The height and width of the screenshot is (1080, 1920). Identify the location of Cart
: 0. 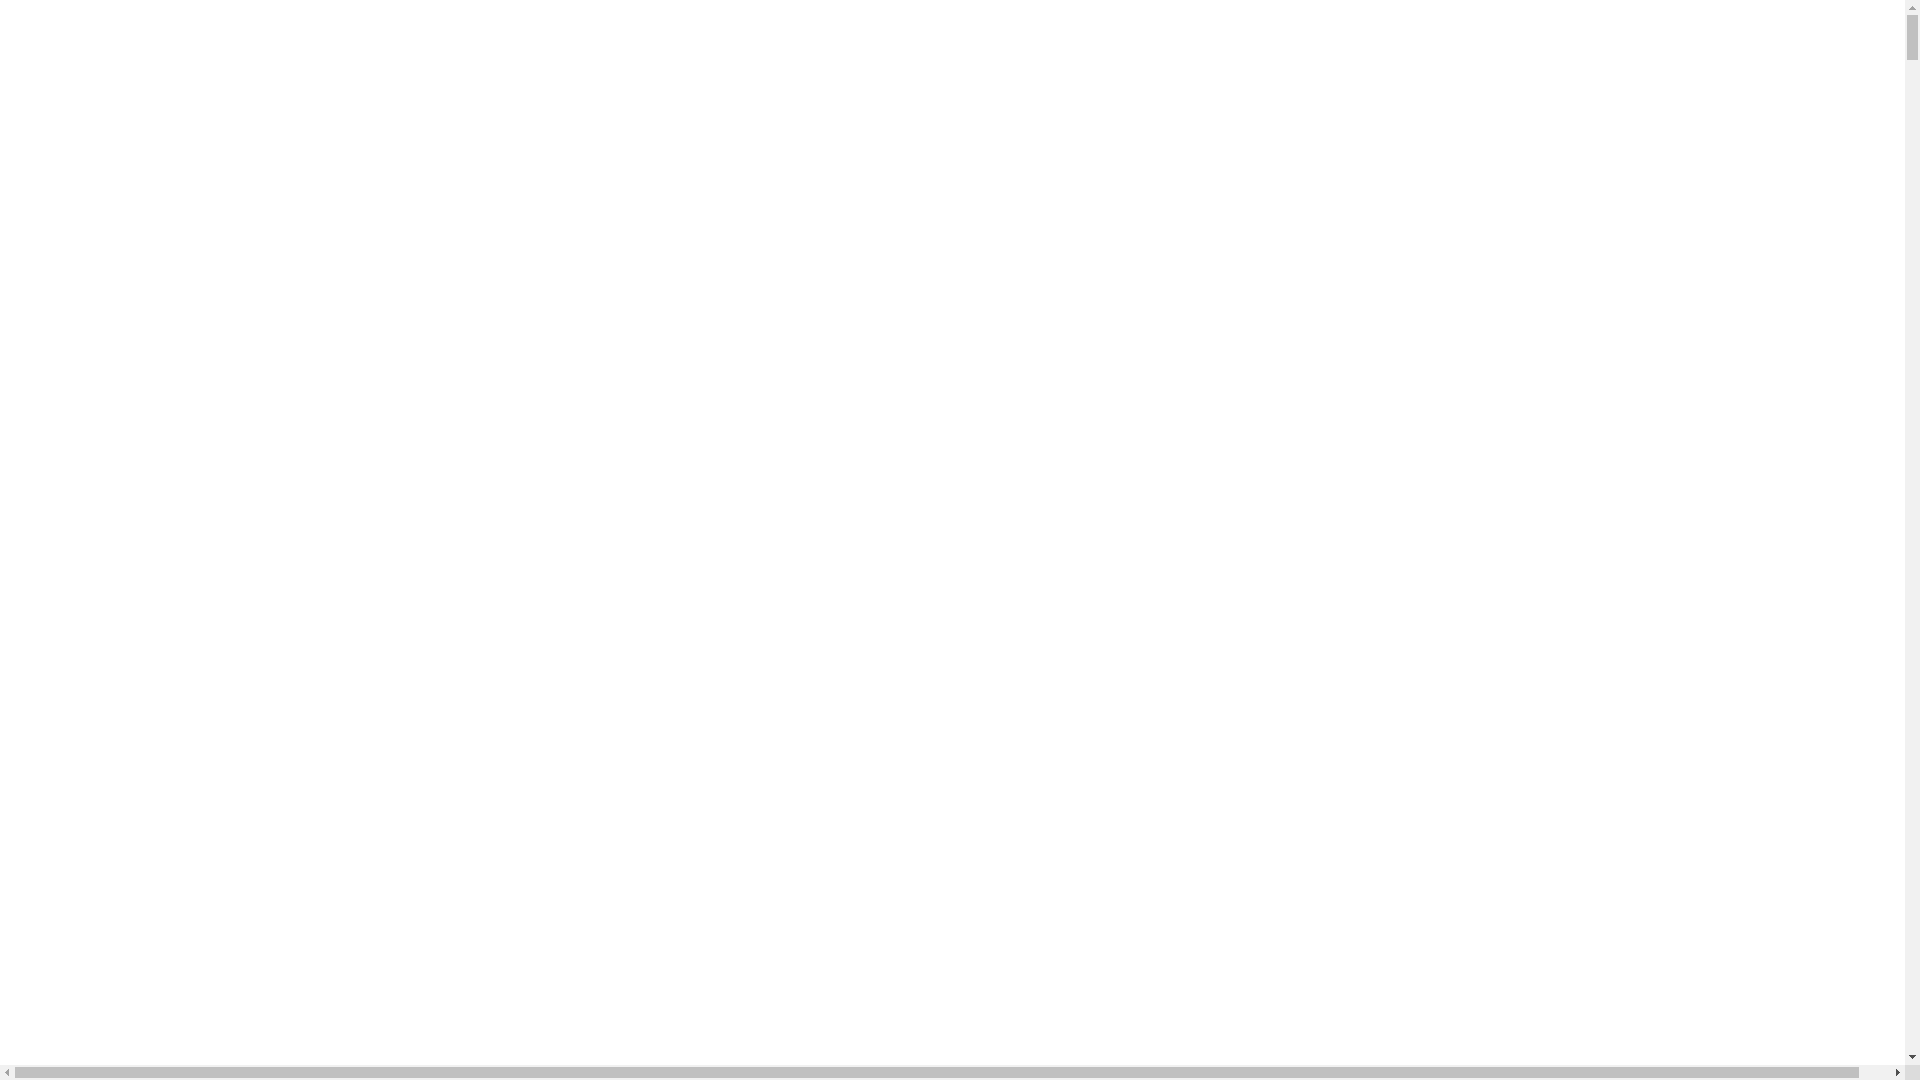
(972, 128).